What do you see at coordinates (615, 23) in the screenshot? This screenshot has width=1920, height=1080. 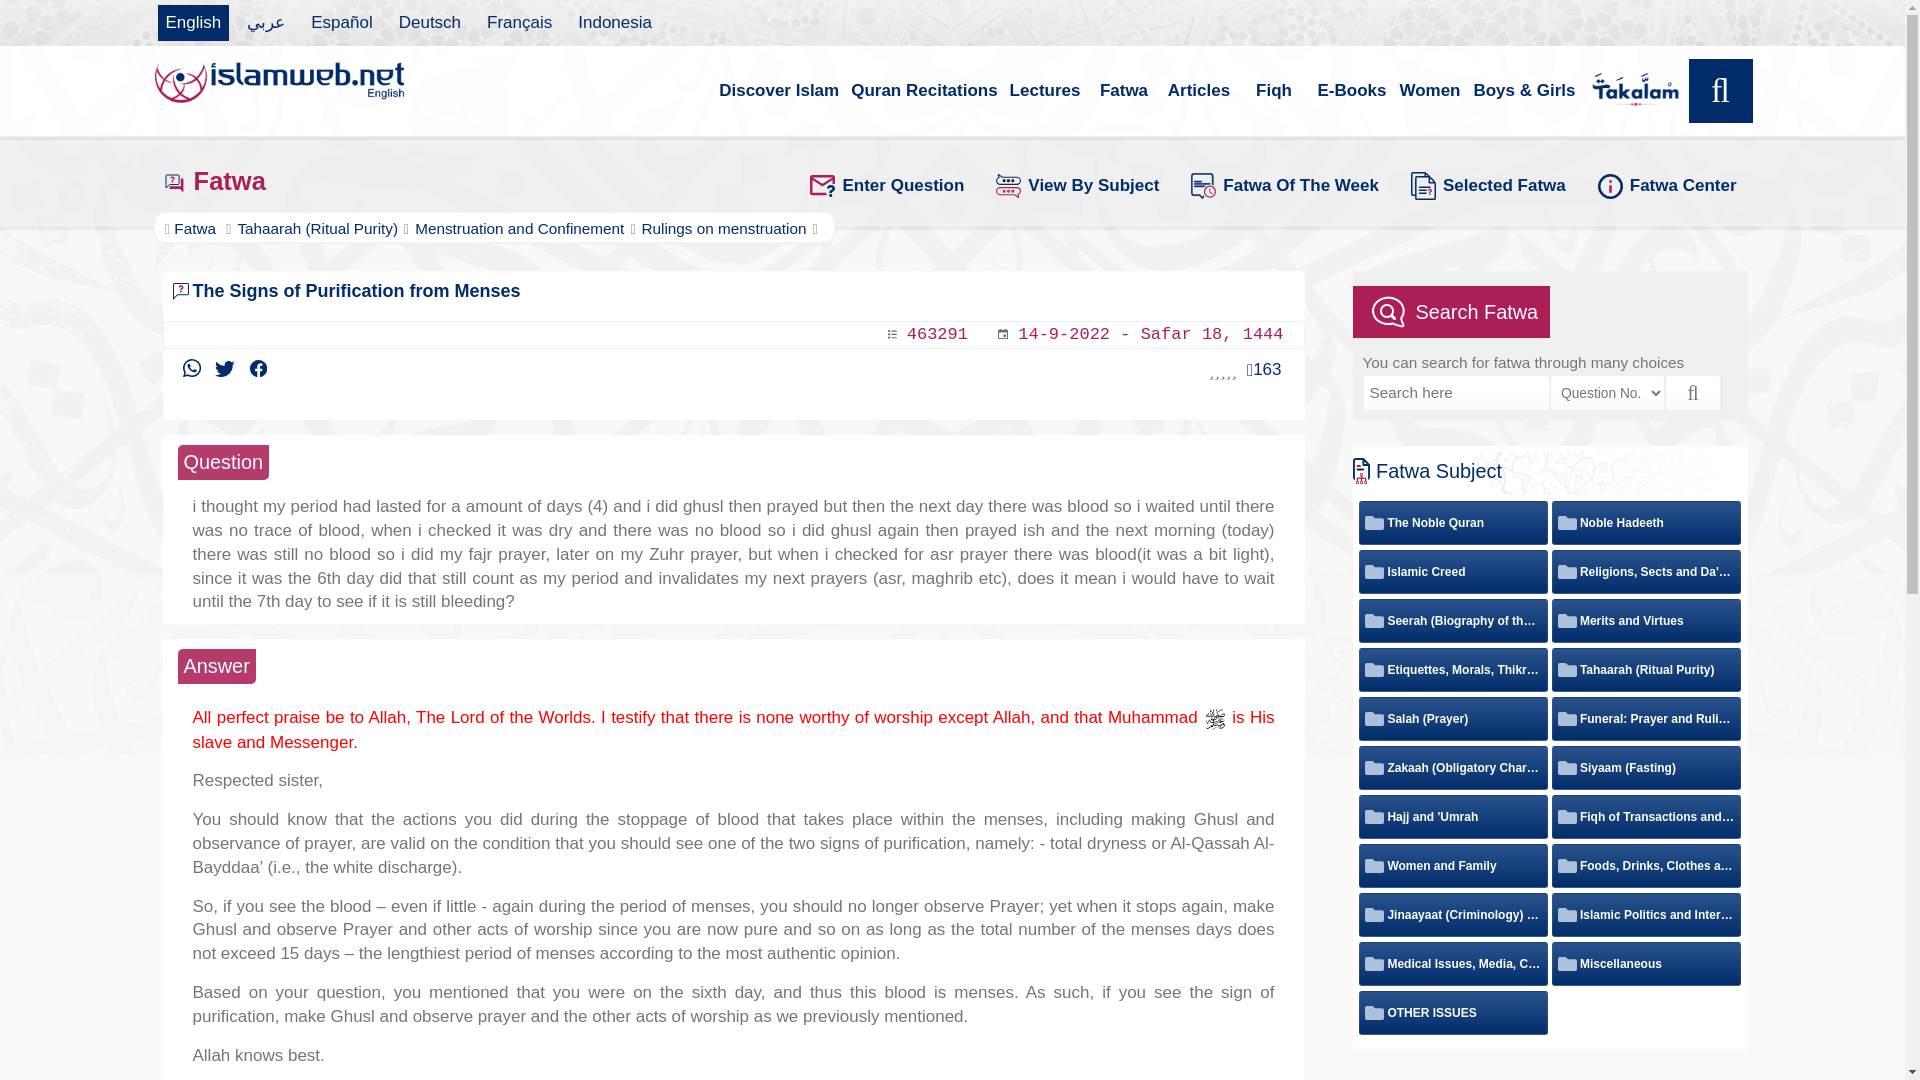 I see `Indonesia` at bounding box center [615, 23].